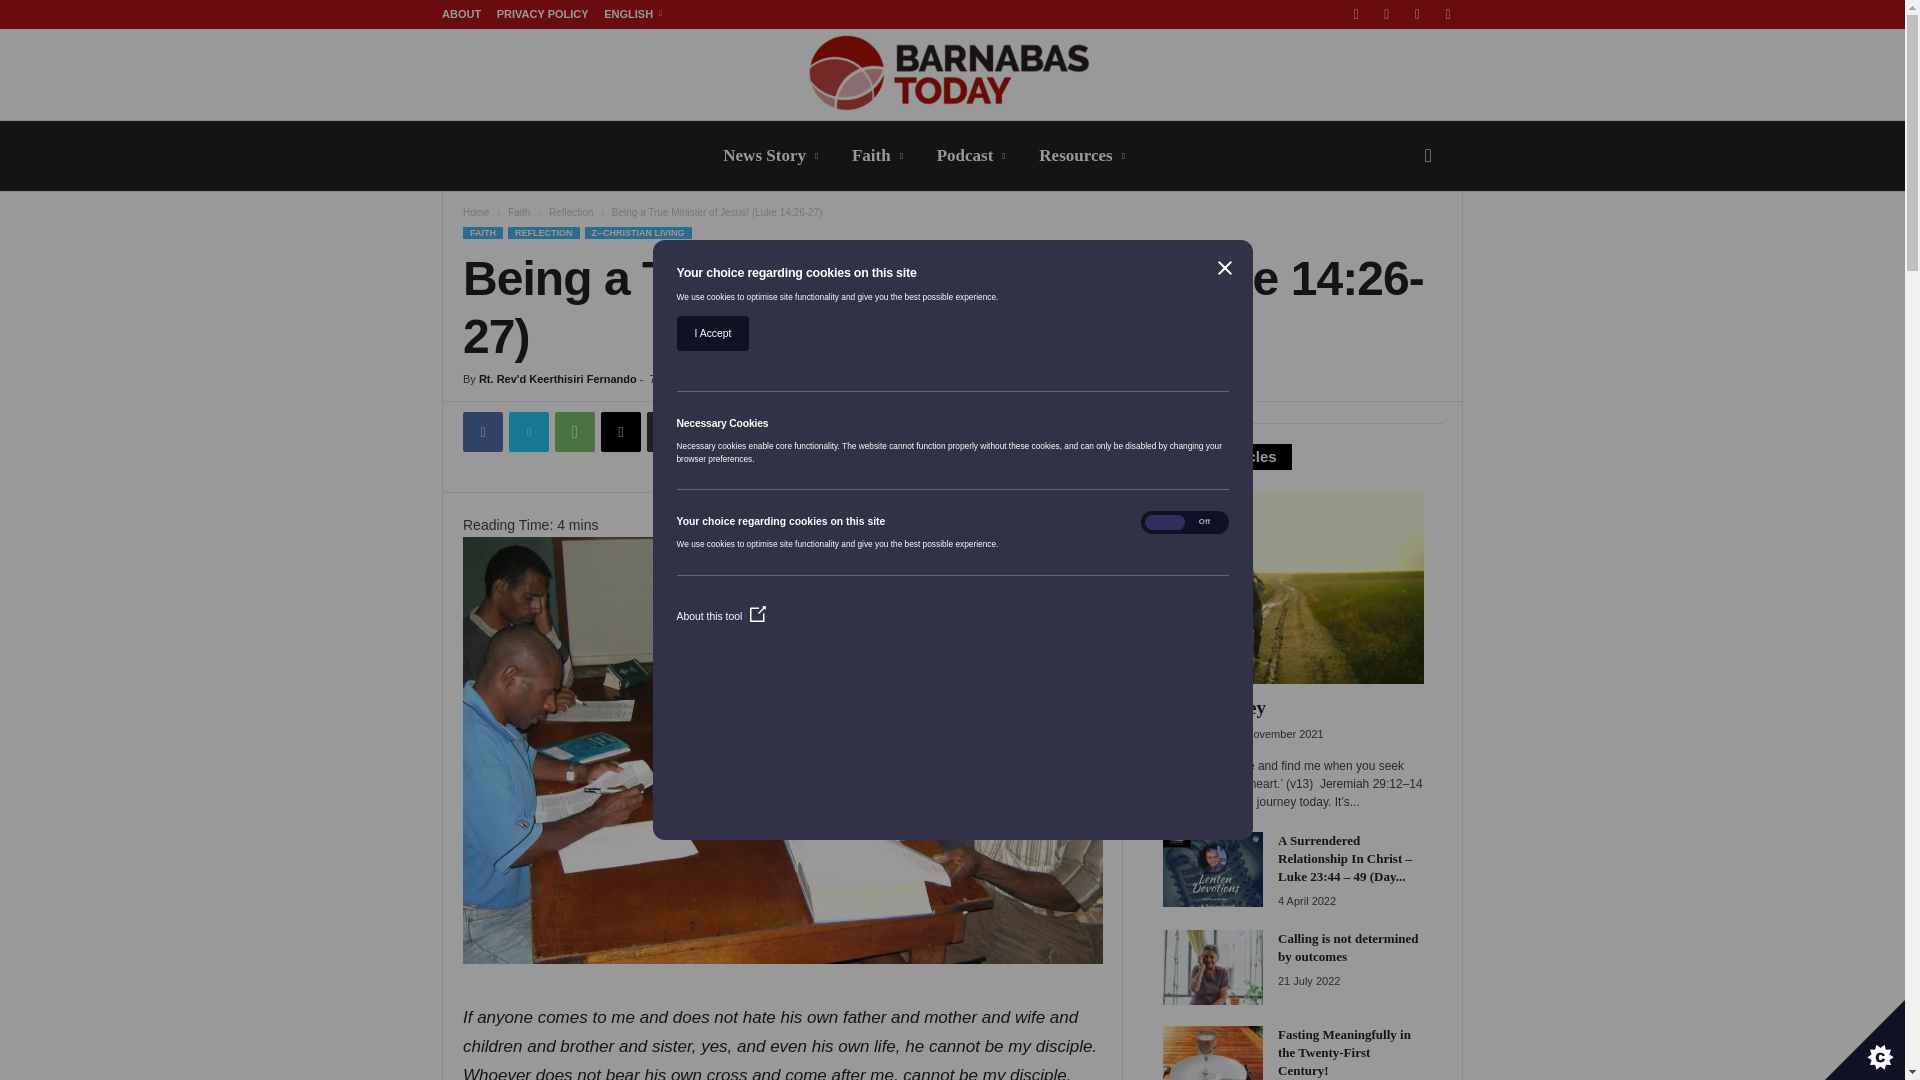 The height and width of the screenshot is (1080, 1920). Describe the element at coordinates (633, 14) in the screenshot. I see `ENGLISH` at that location.